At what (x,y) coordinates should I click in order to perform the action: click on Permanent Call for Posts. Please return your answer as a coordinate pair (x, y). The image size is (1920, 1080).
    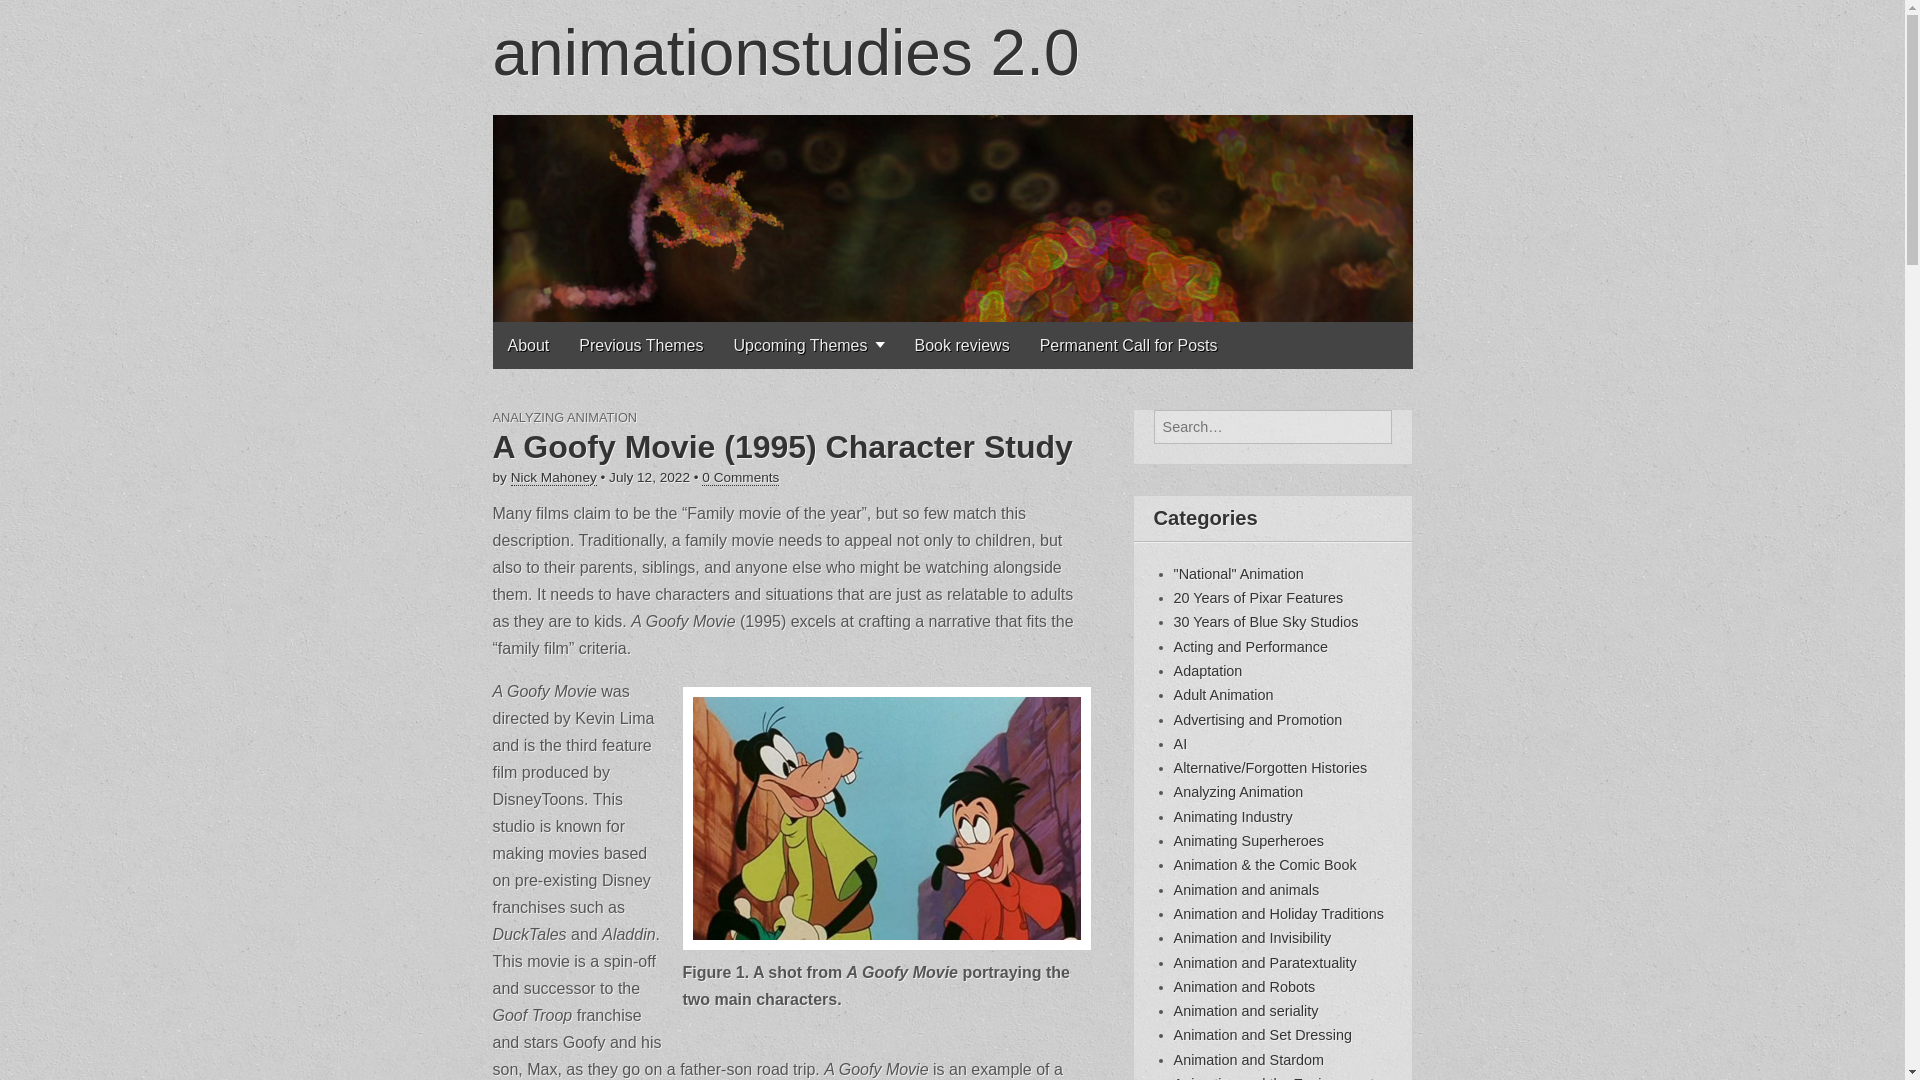
    Looking at the image, I should click on (1128, 345).